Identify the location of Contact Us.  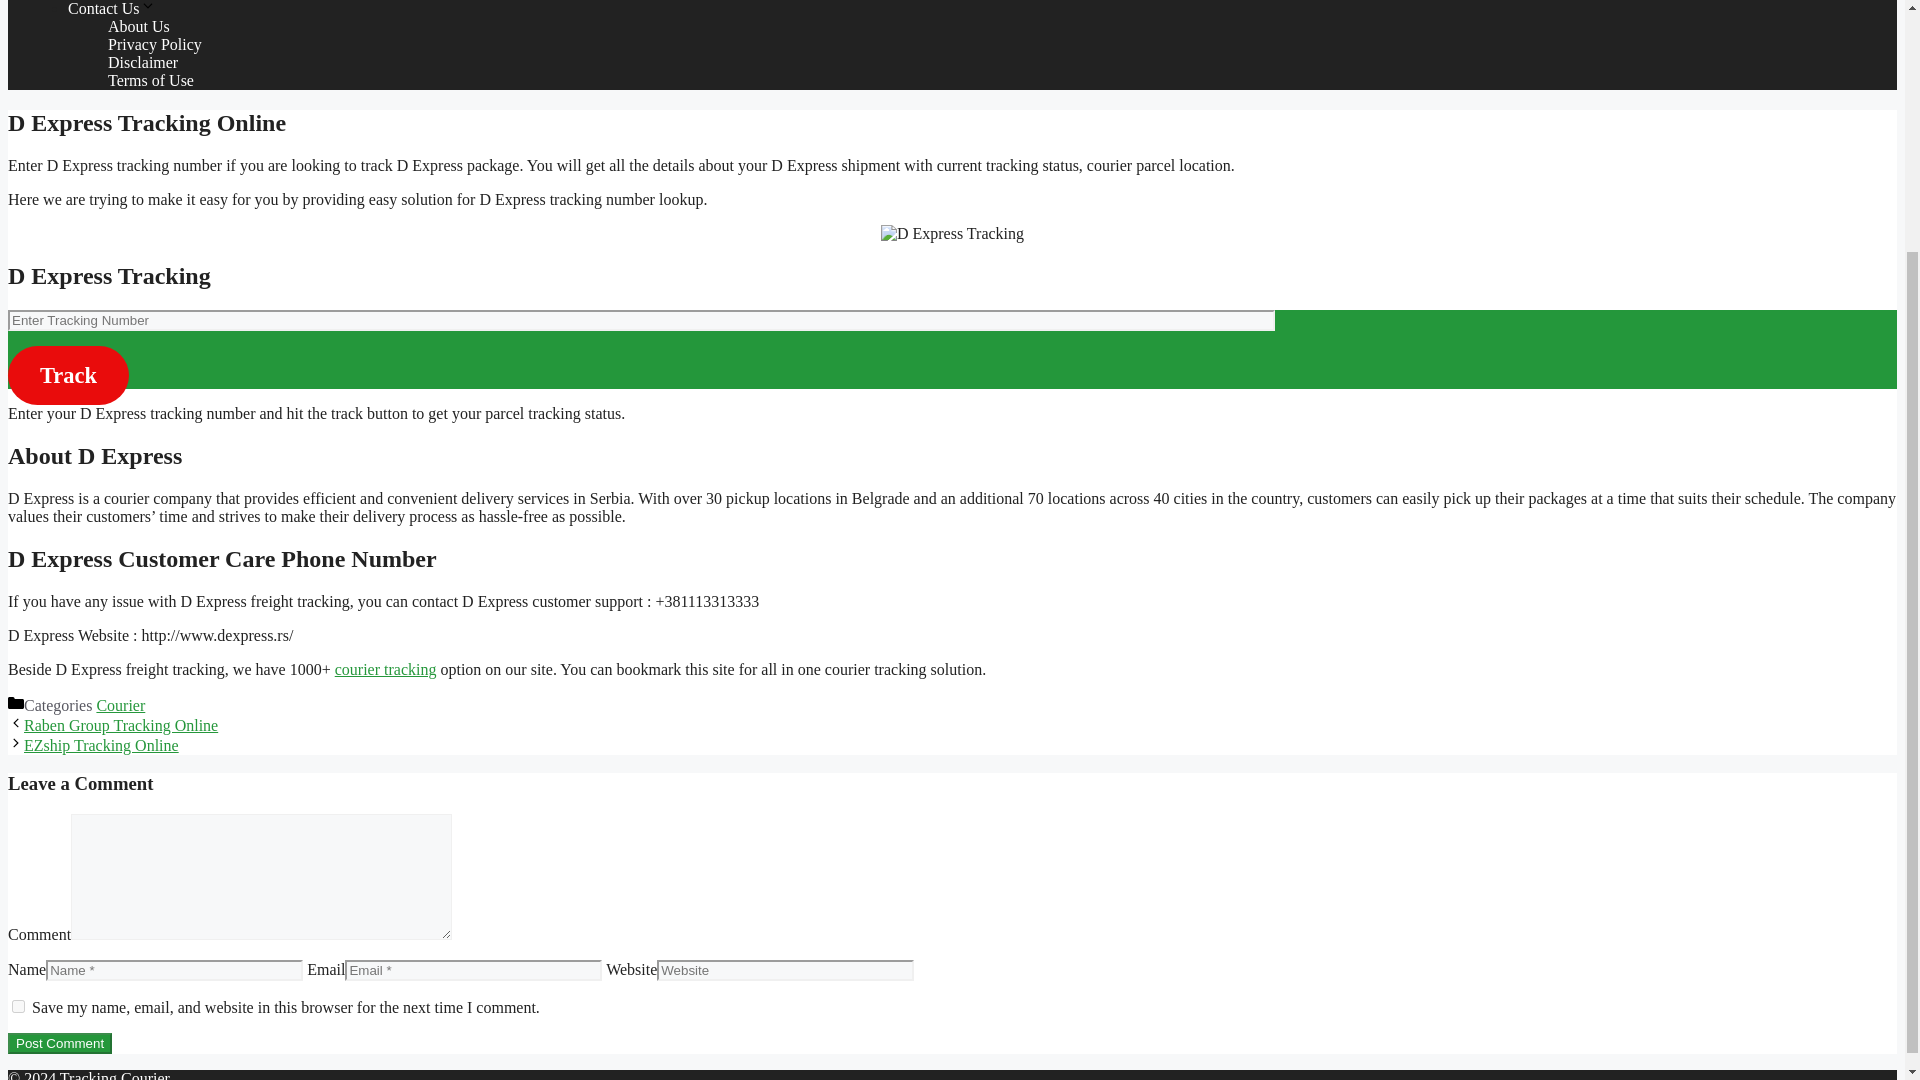
(111, 8).